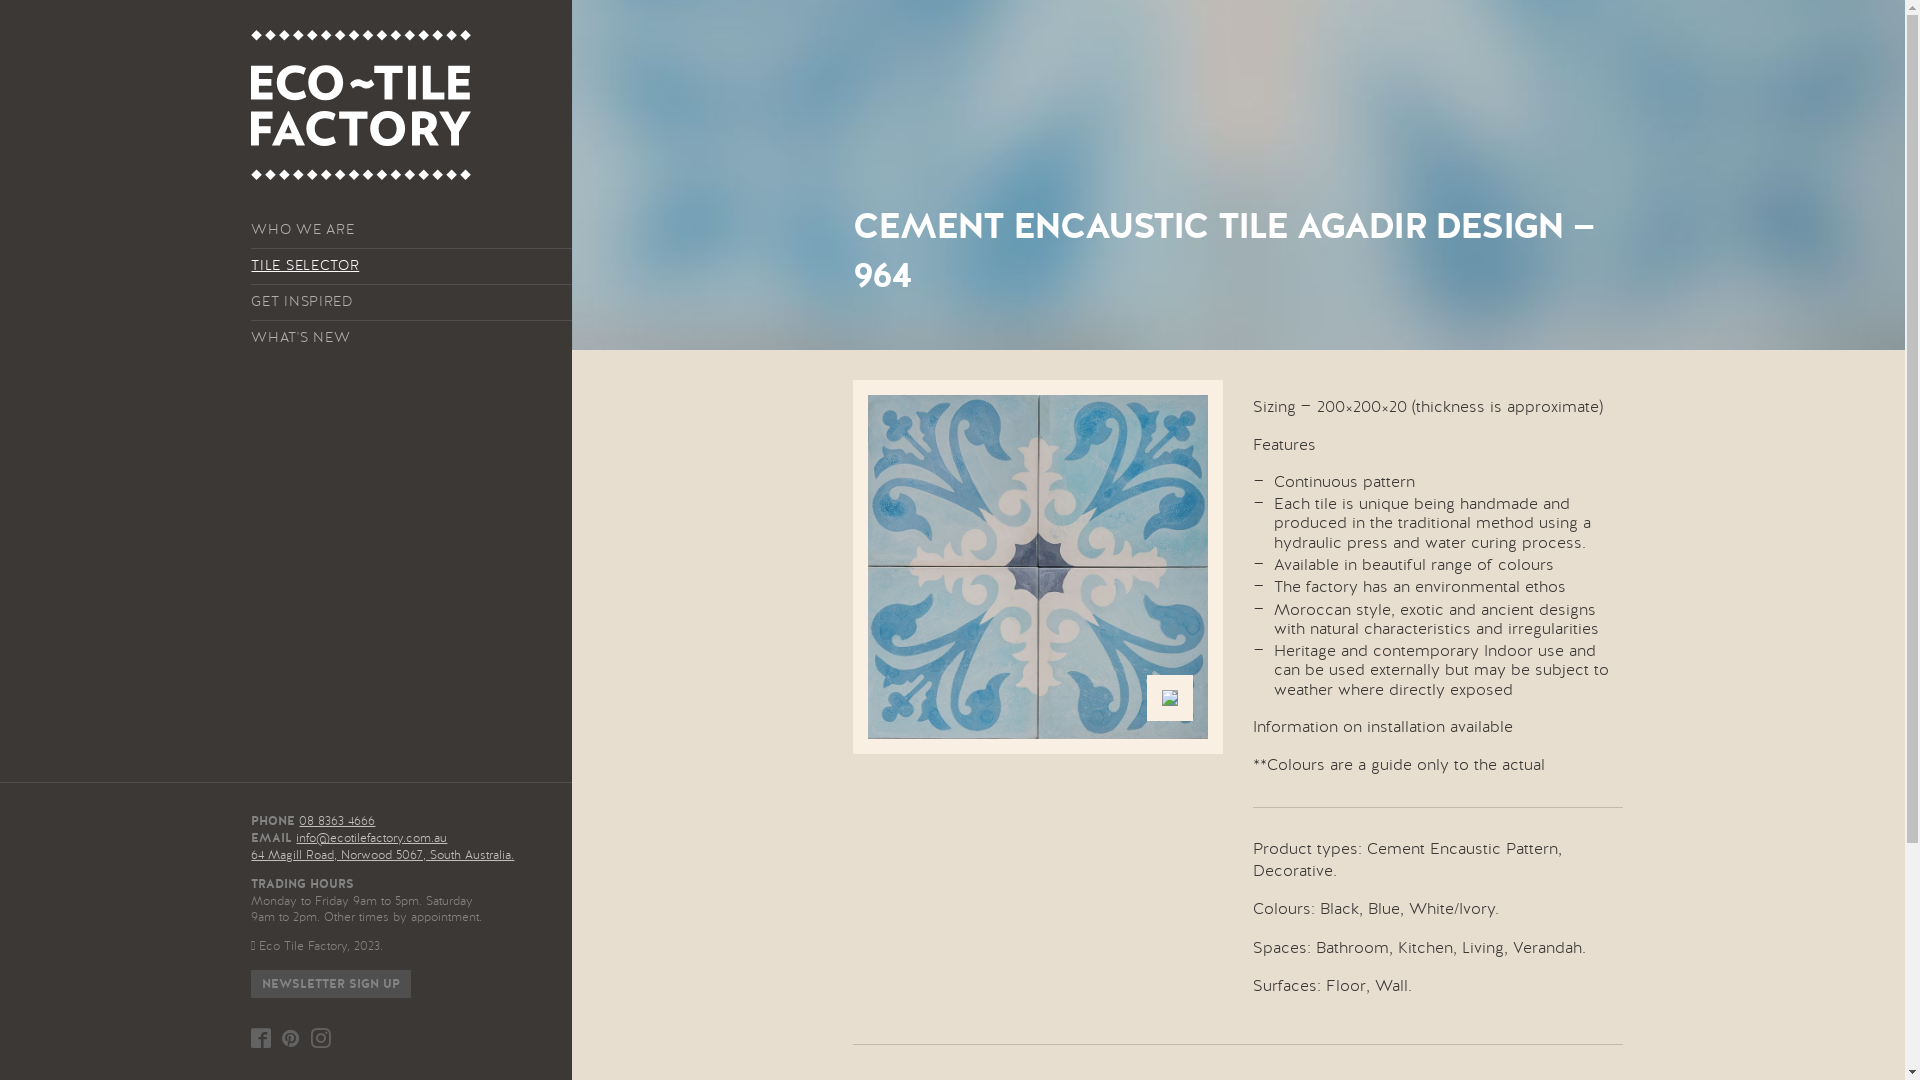 The height and width of the screenshot is (1080, 1920). Describe the element at coordinates (382, 855) in the screenshot. I see `64 Magill Road, Norwood 5067, South Australia.` at that location.